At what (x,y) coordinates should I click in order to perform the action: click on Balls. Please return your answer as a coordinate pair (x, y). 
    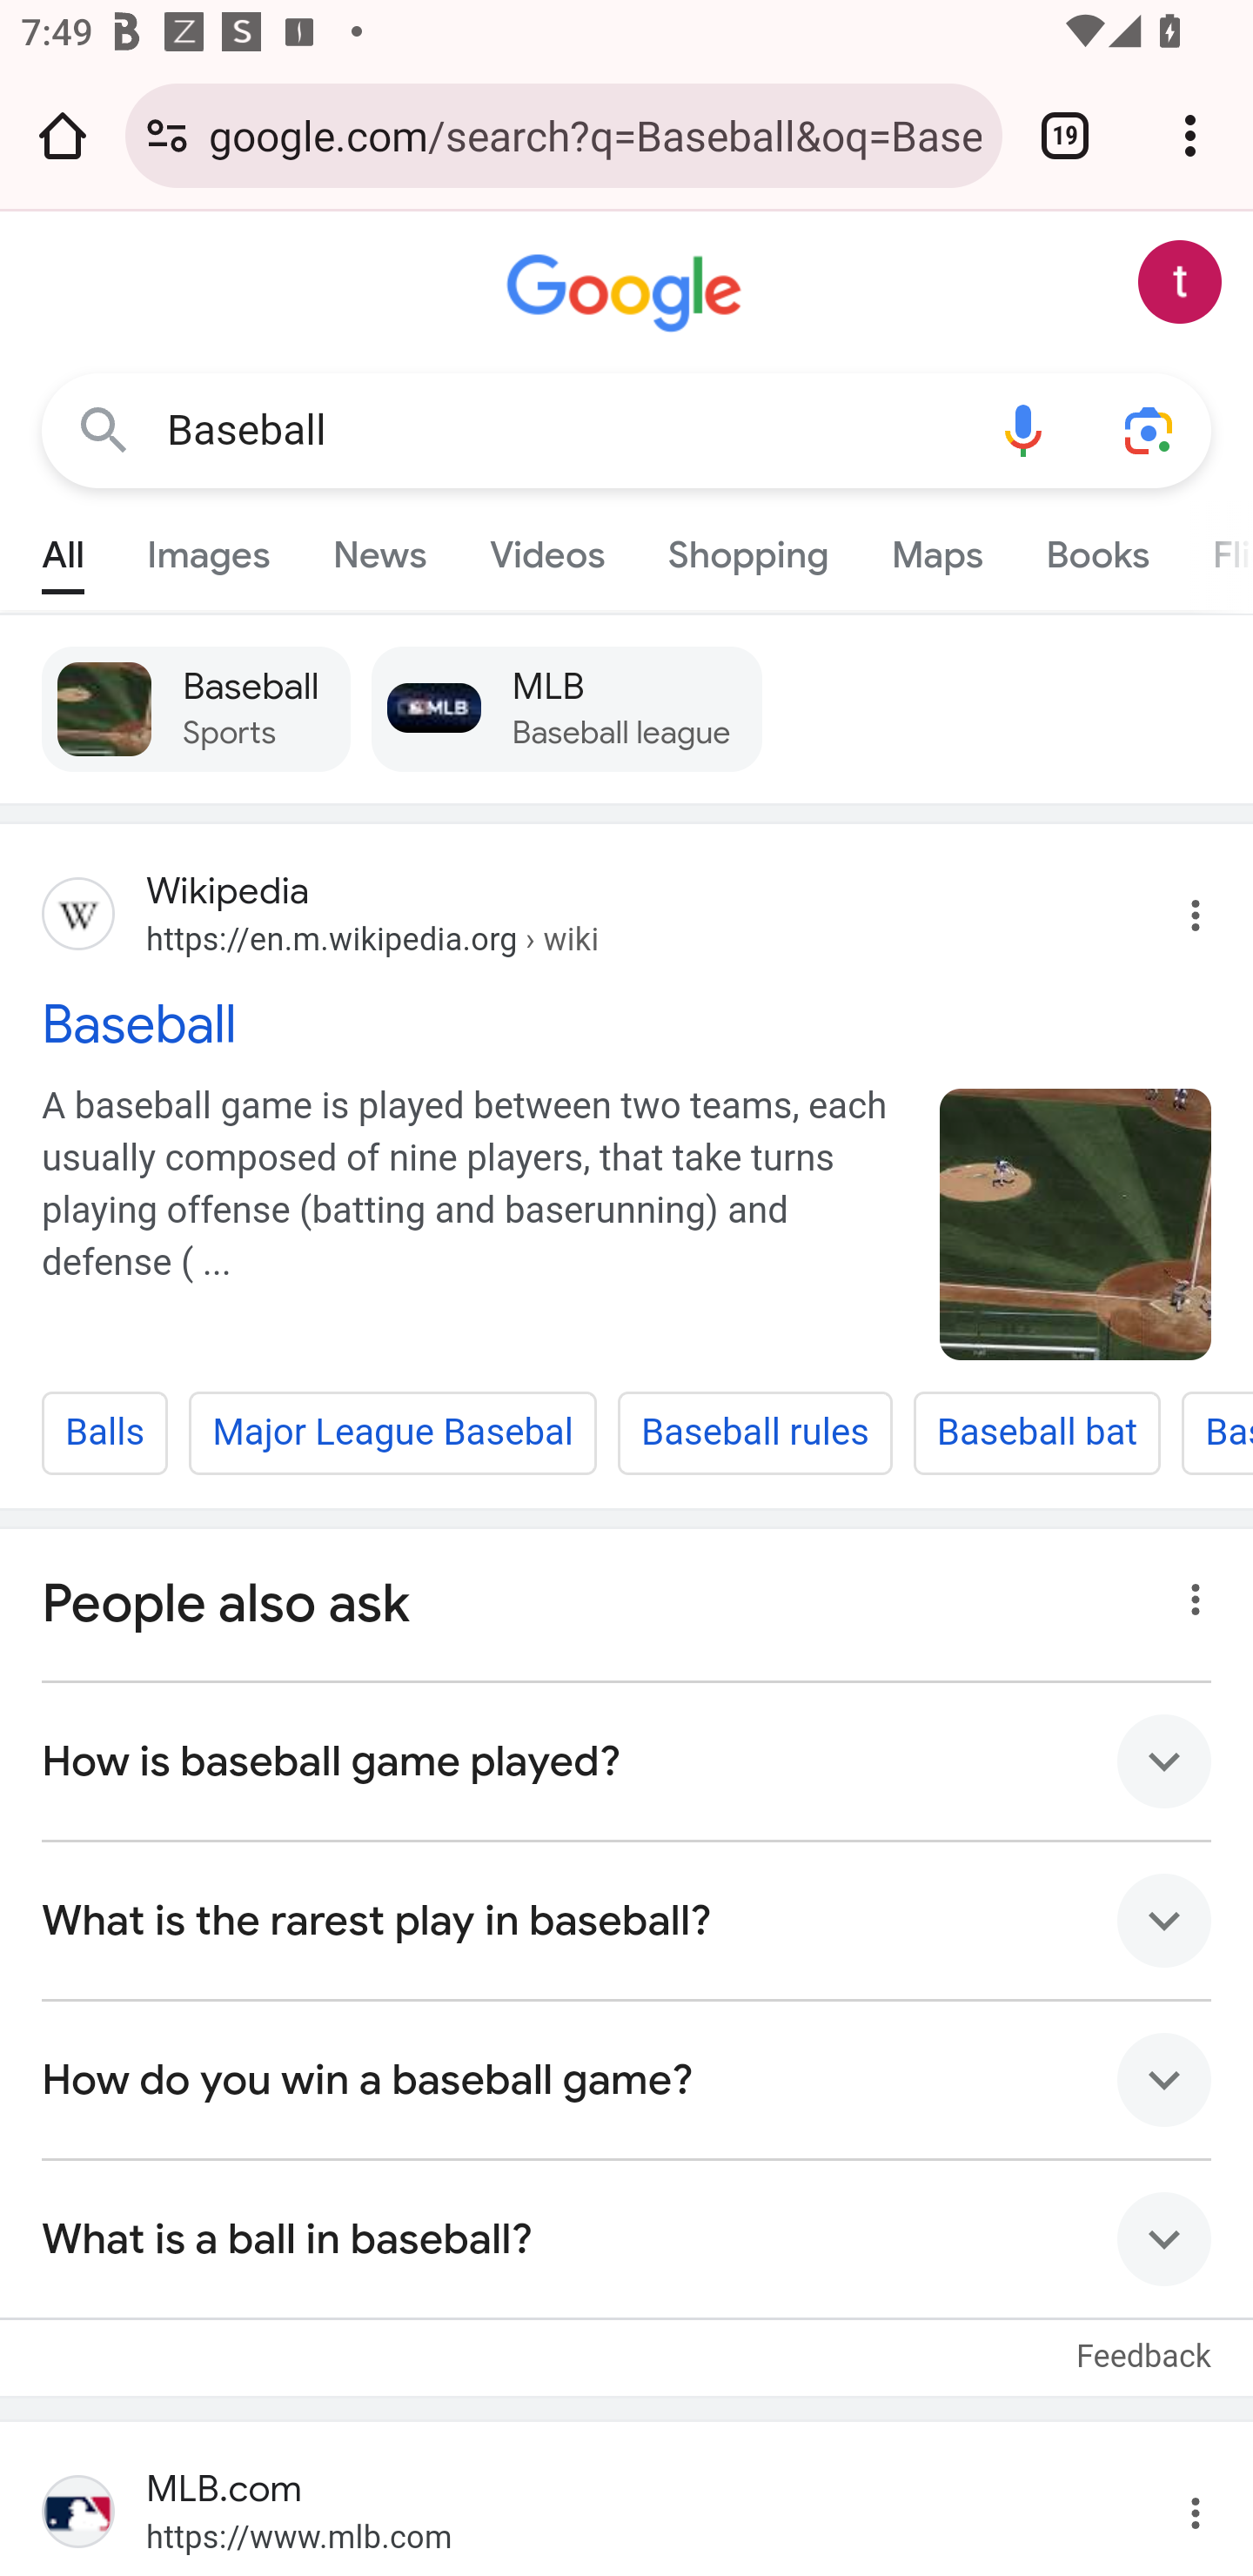
    Looking at the image, I should click on (104, 1432).